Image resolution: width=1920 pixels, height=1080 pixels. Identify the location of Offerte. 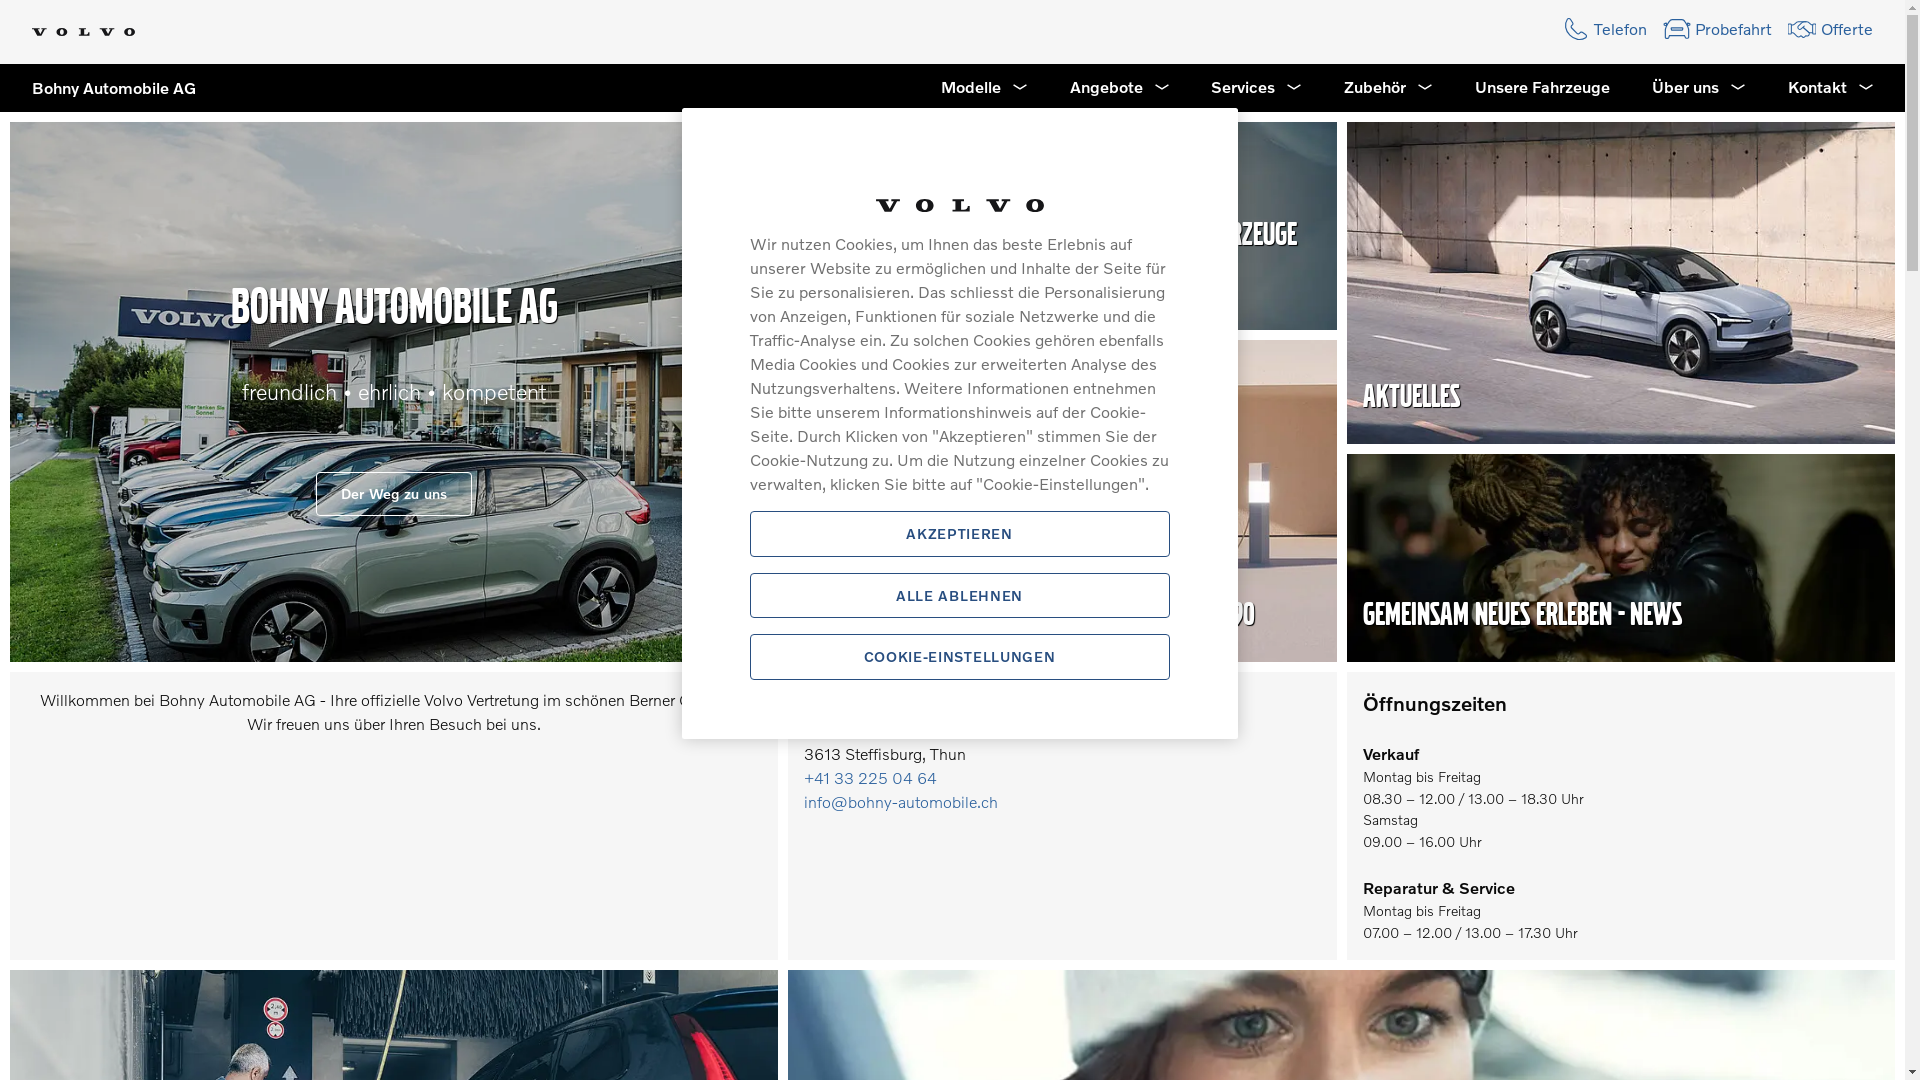
(1830, 29).